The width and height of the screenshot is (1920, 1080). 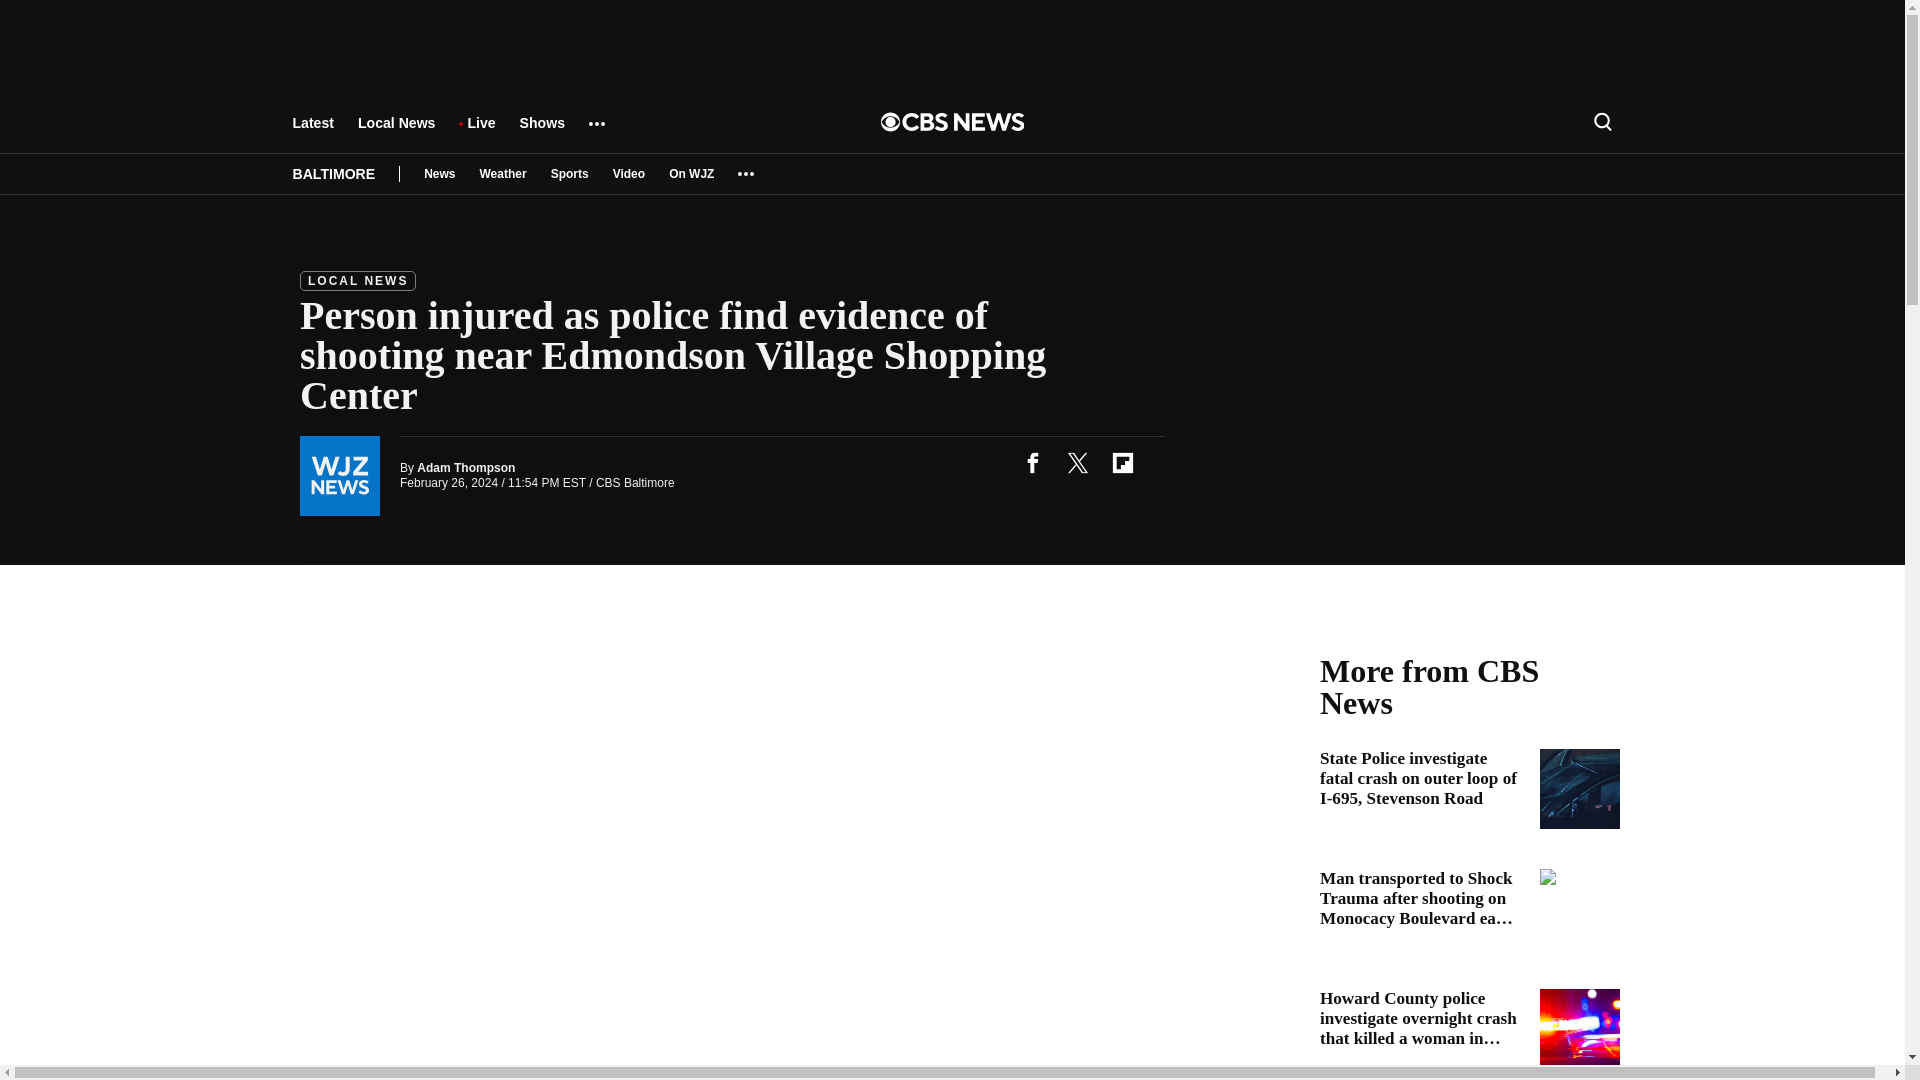 What do you see at coordinates (1032, 462) in the screenshot?
I see `facebook` at bounding box center [1032, 462].